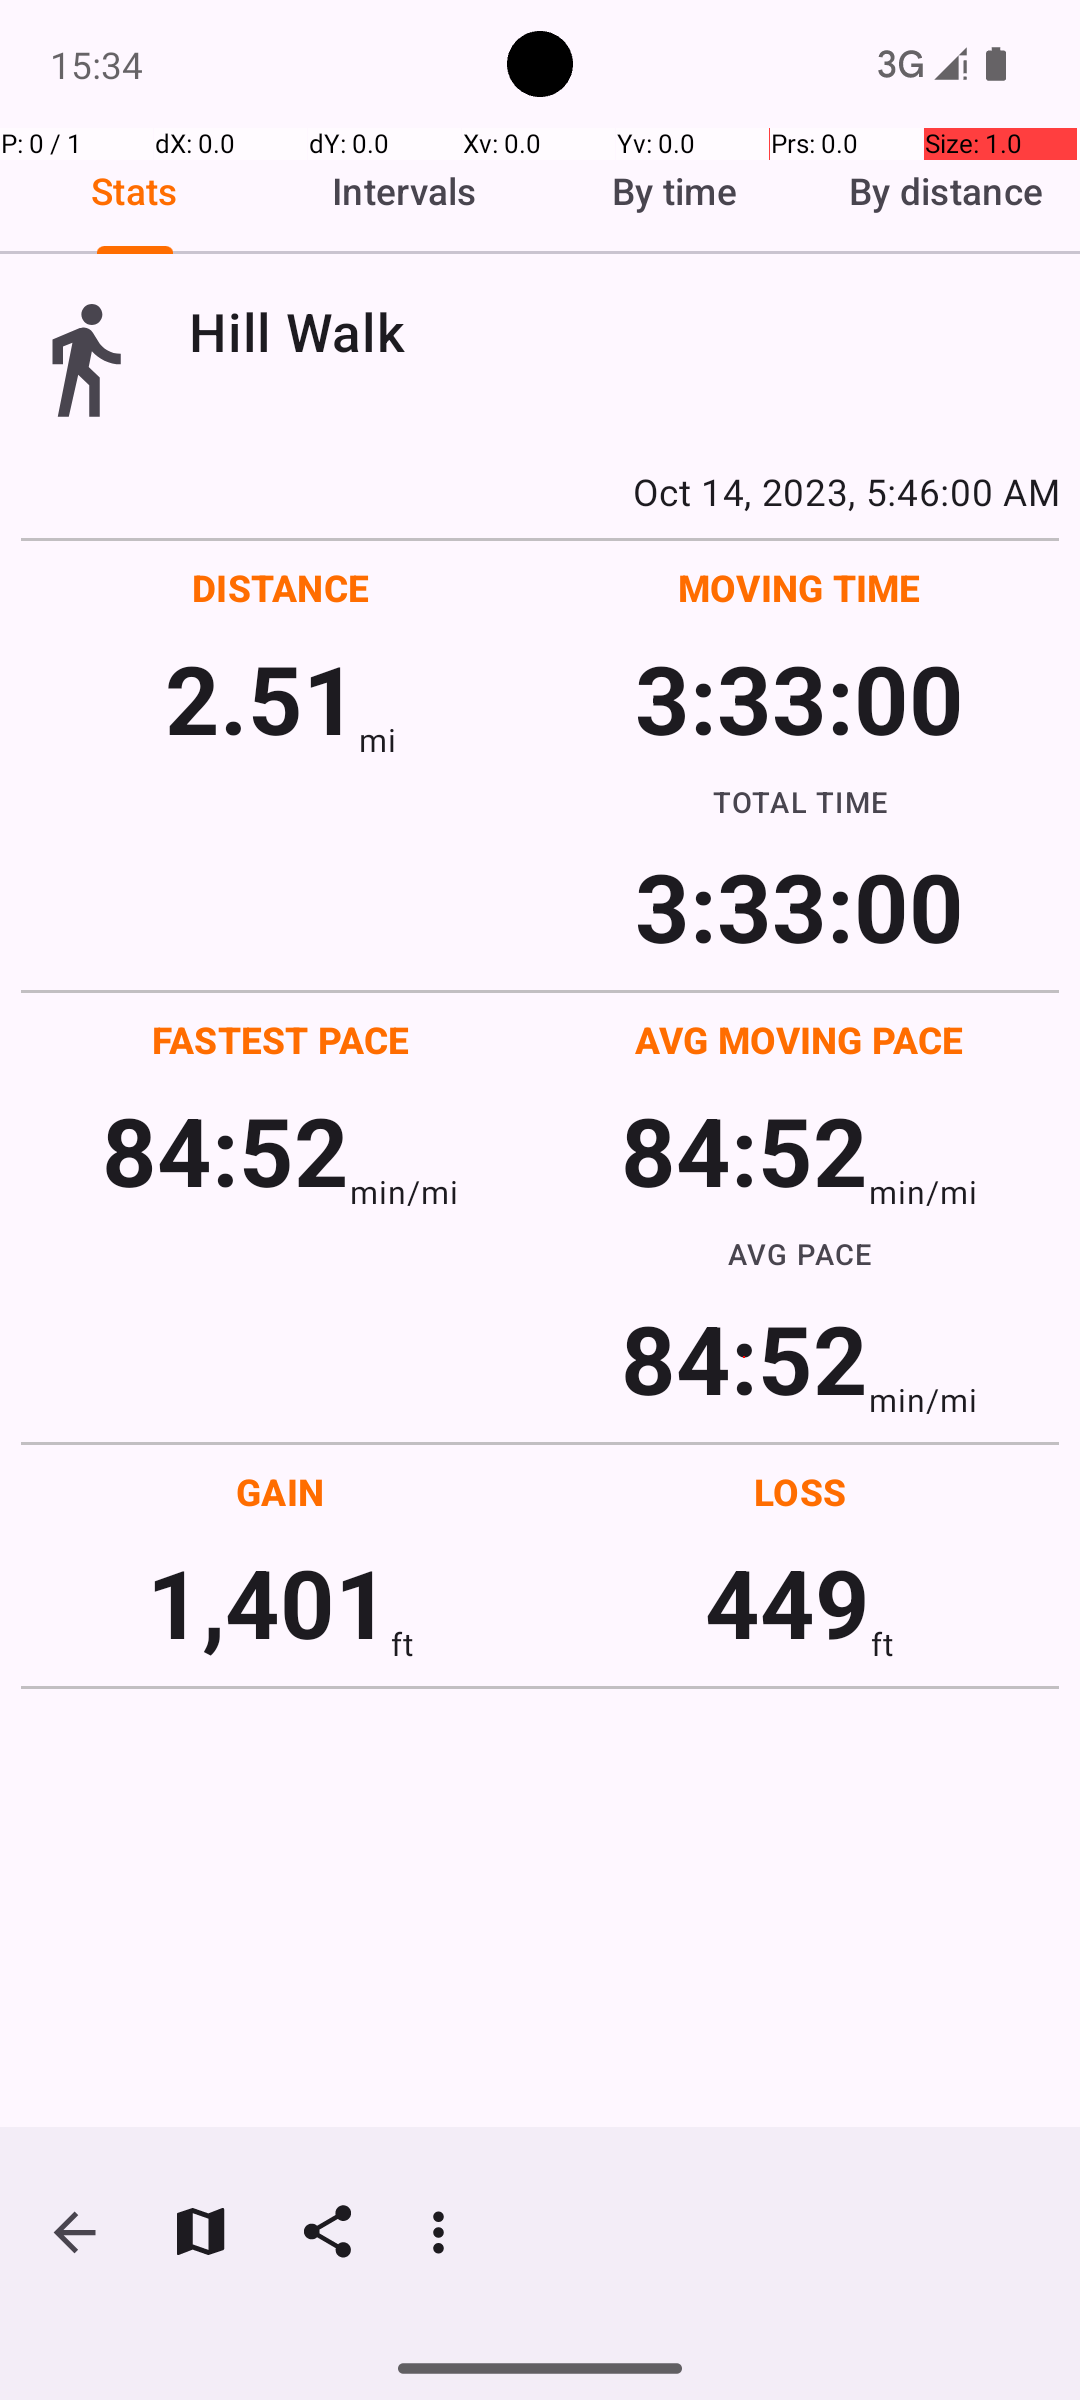 Image resolution: width=1080 pixels, height=2400 pixels. I want to click on min/mi, so click(404, 1192).